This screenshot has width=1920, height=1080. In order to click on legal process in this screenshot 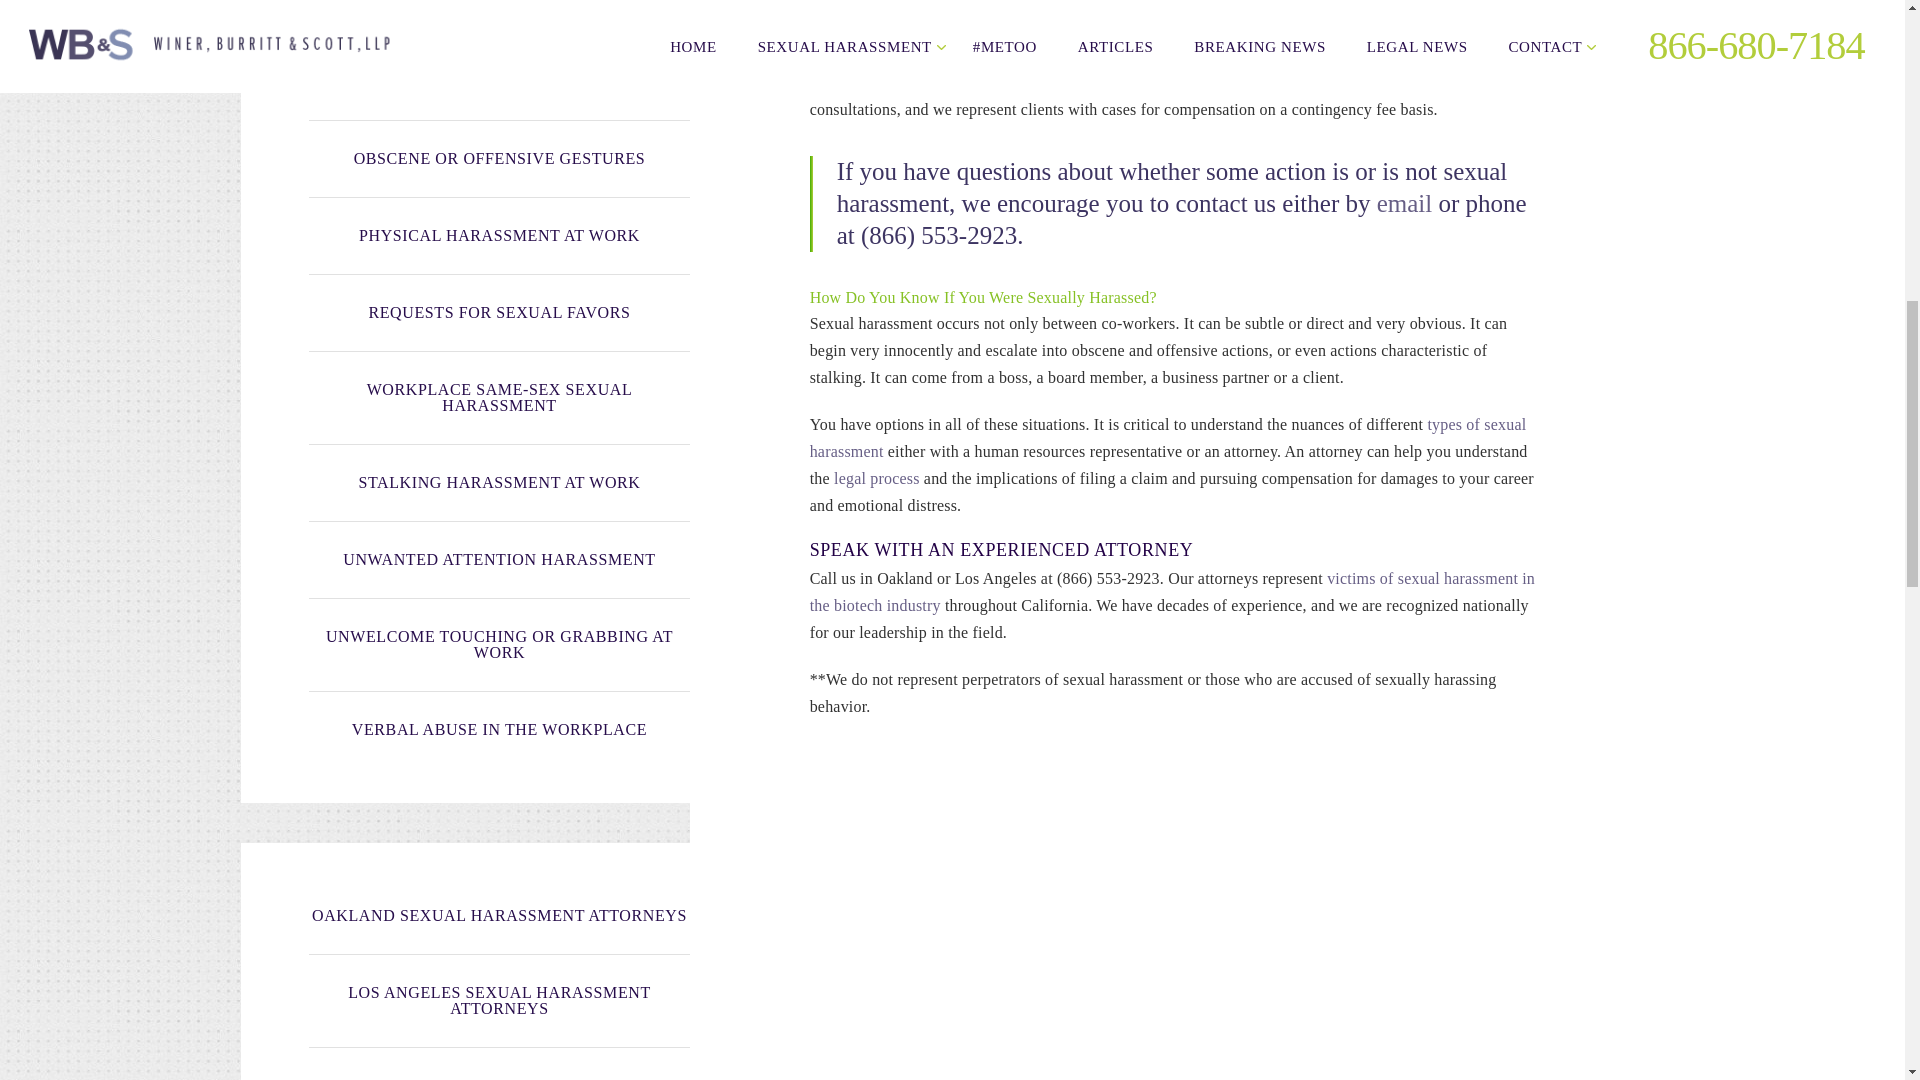, I will do `click(876, 478)`.